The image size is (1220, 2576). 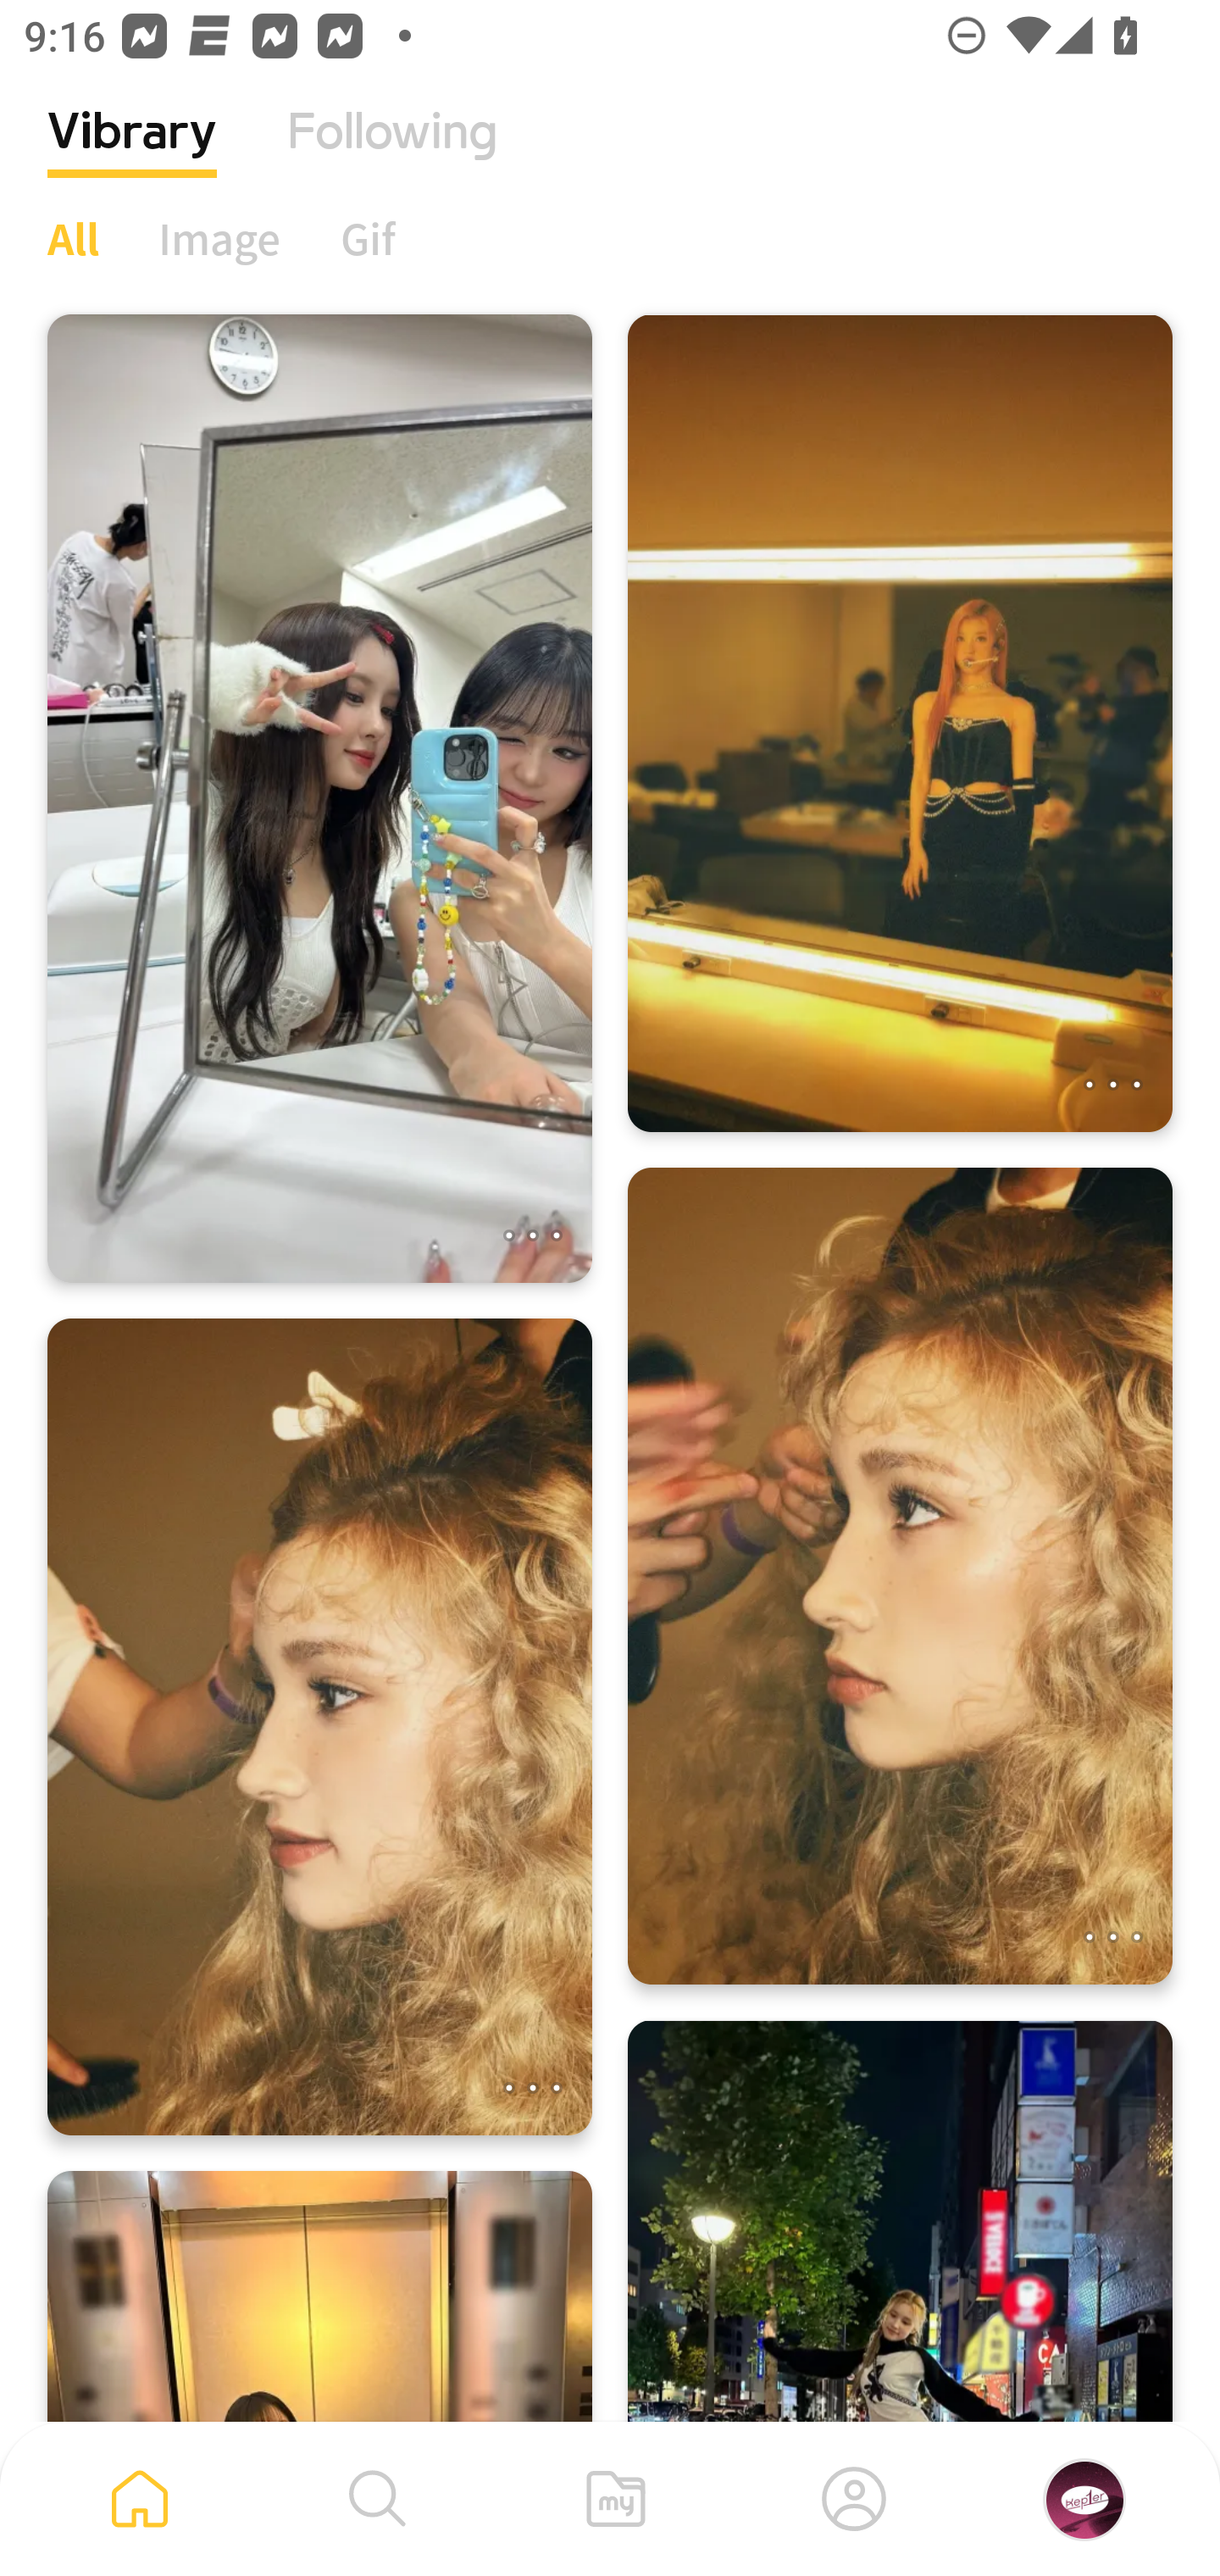 I want to click on Image, so click(x=220, y=238).